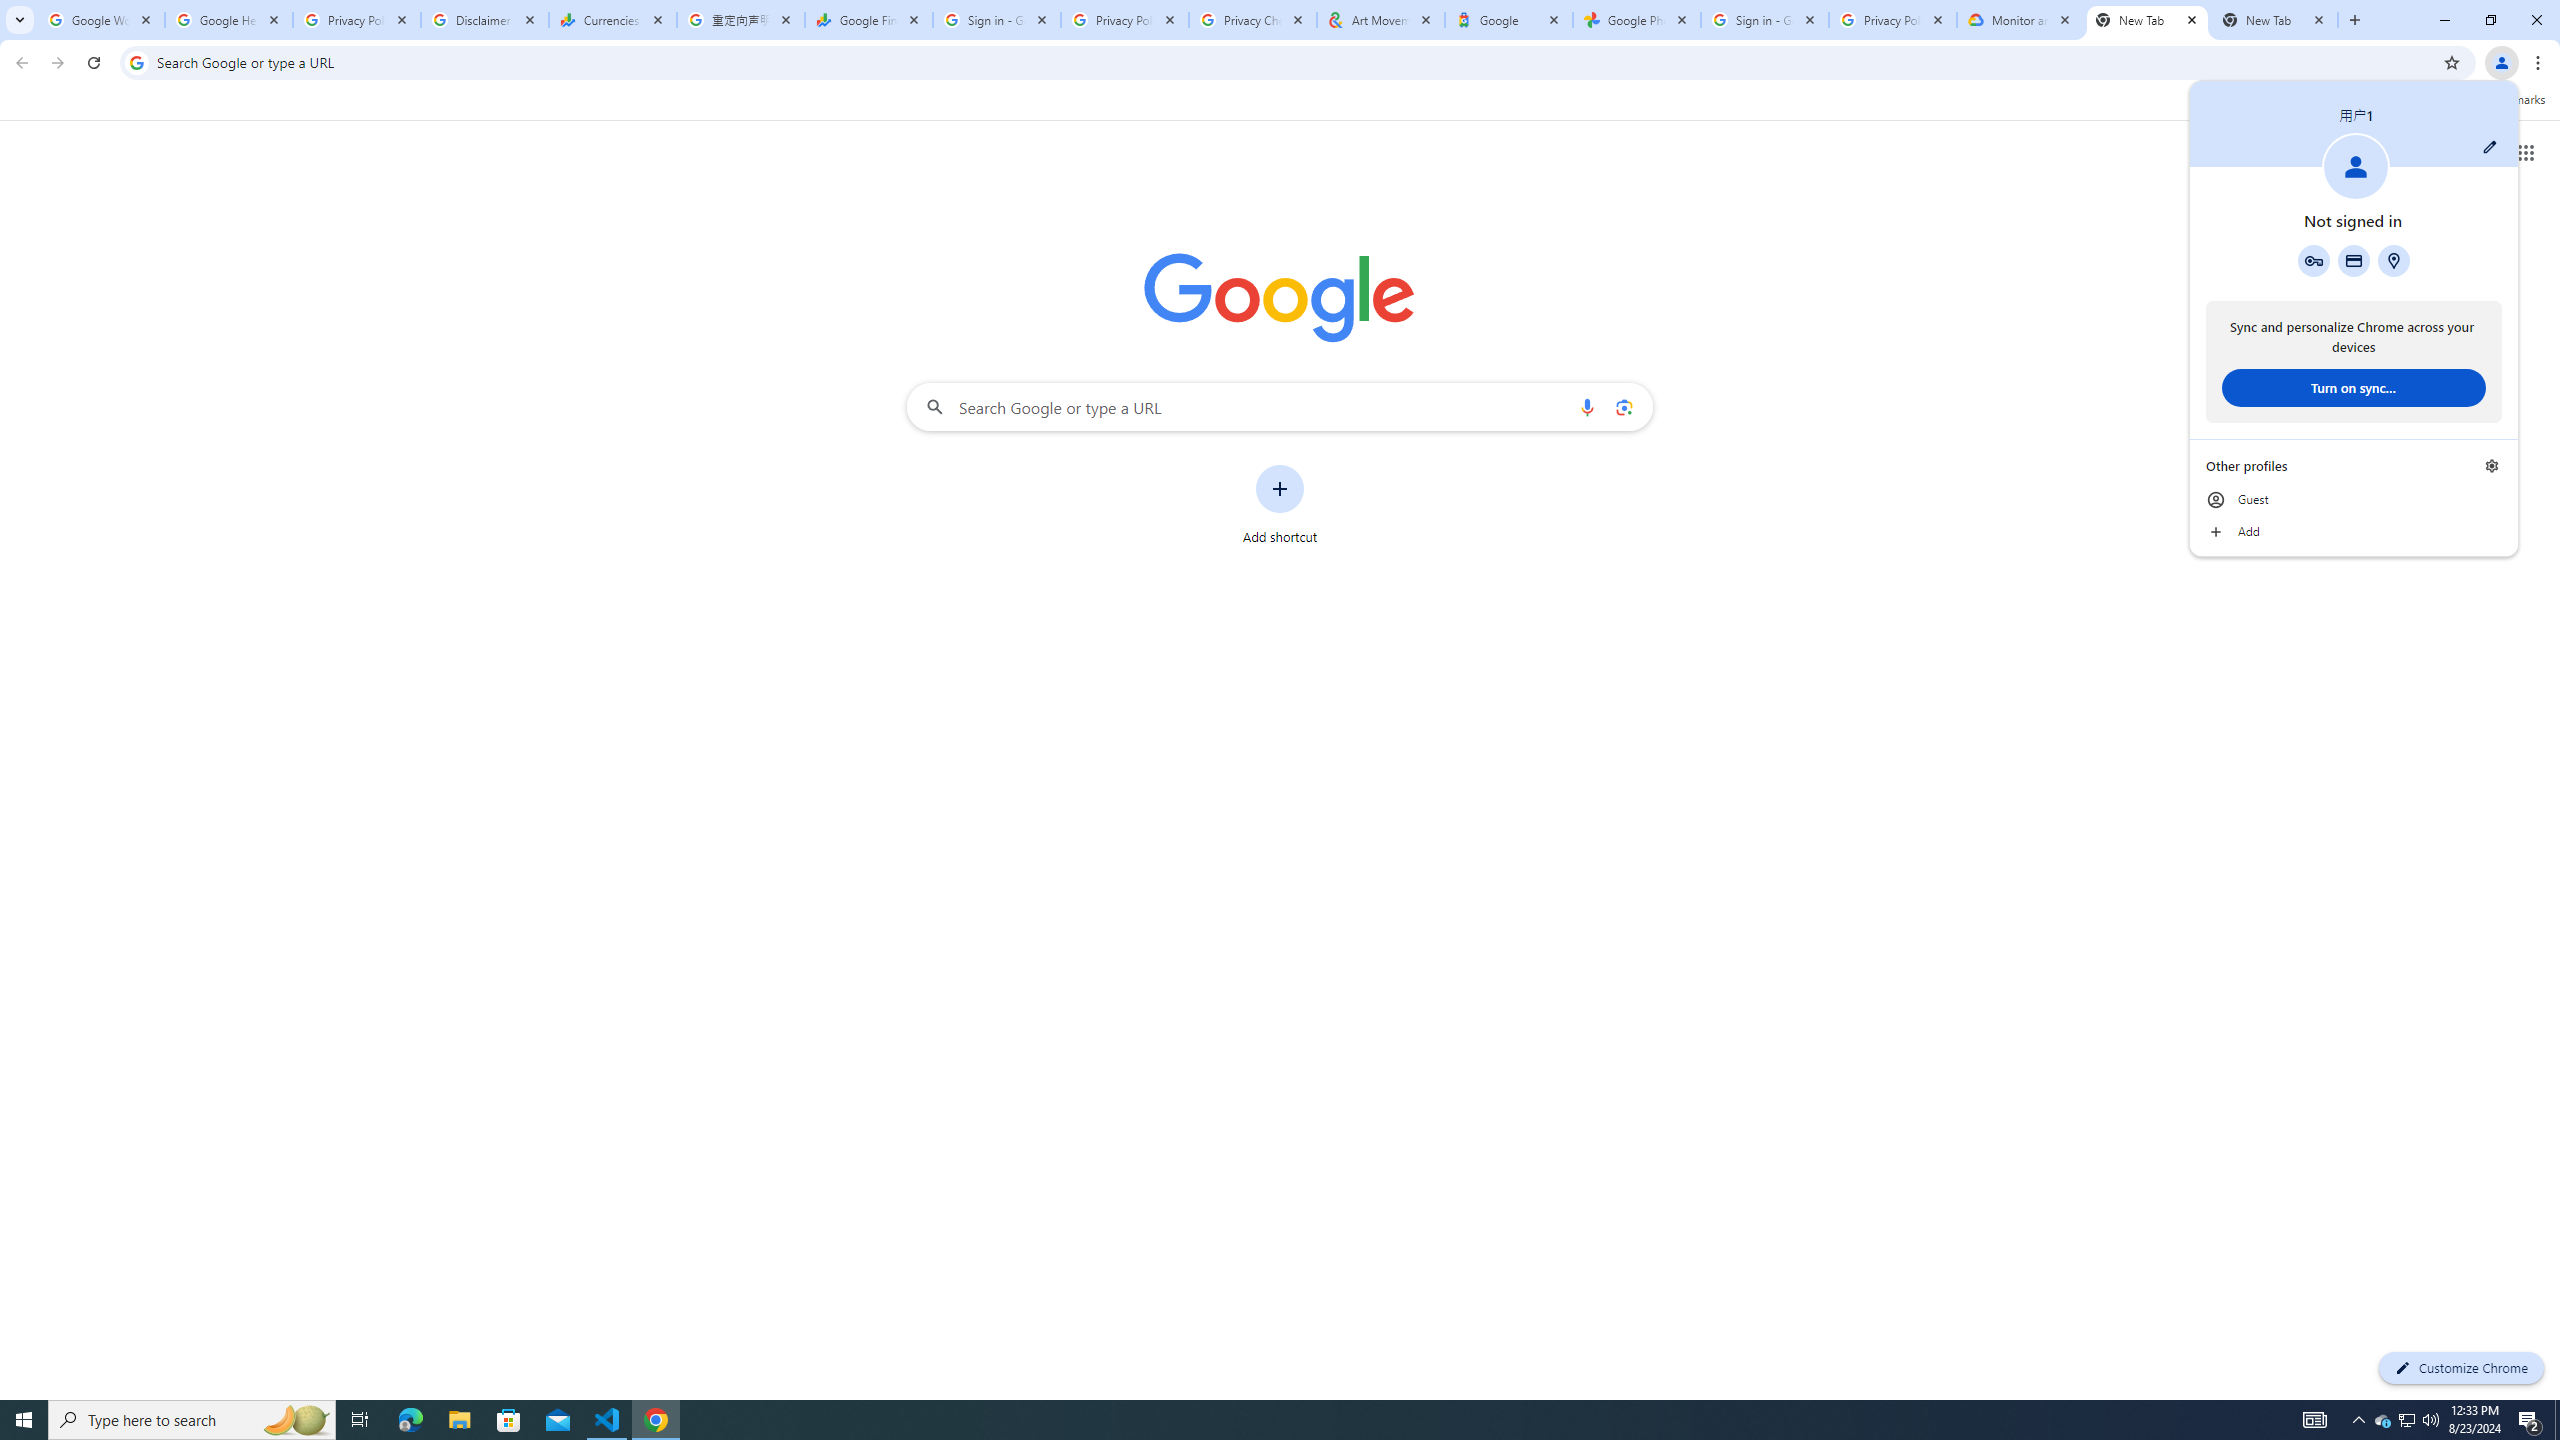  Describe the element at coordinates (2383, 1420) in the screenshot. I see `Visual Studio Code - 1 running window` at that location.